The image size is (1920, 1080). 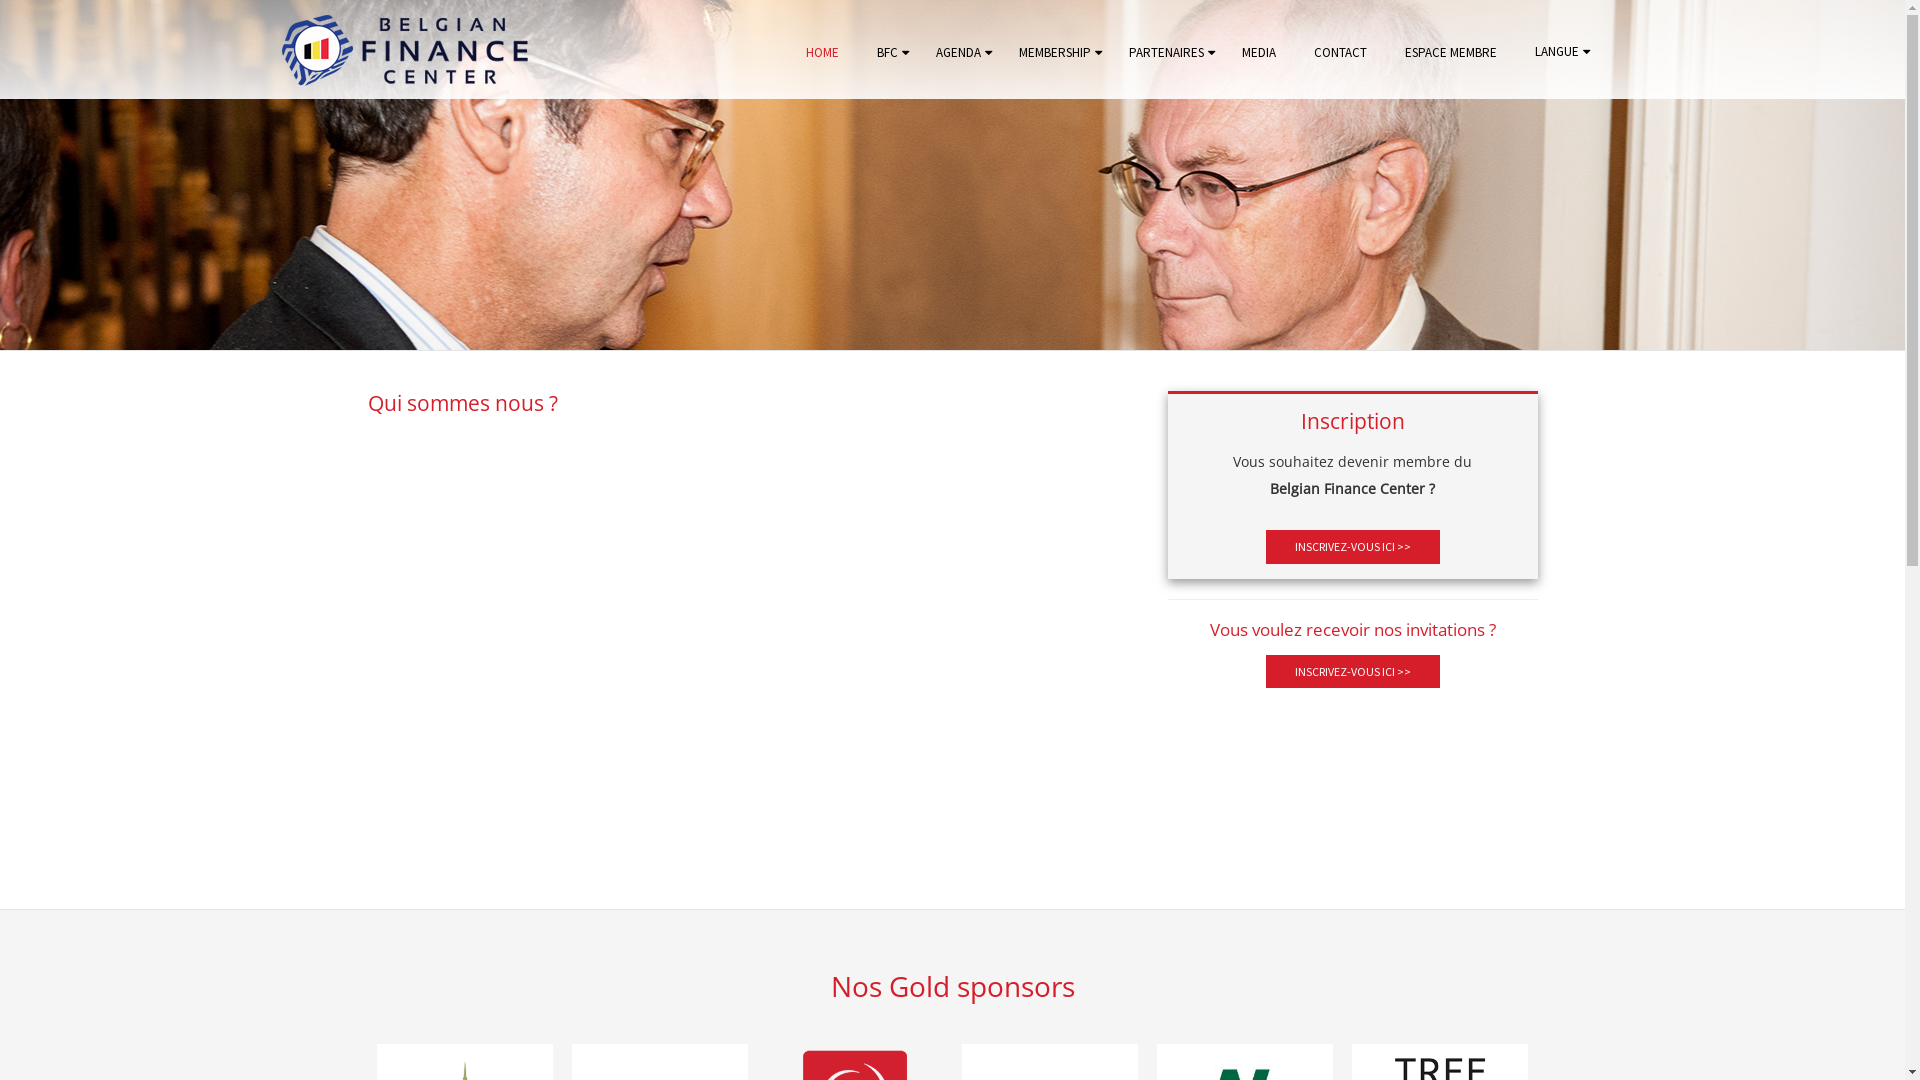 What do you see at coordinates (1764, 140) in the screenshot?
I see `BFC` at bounding box center [1764, 140].